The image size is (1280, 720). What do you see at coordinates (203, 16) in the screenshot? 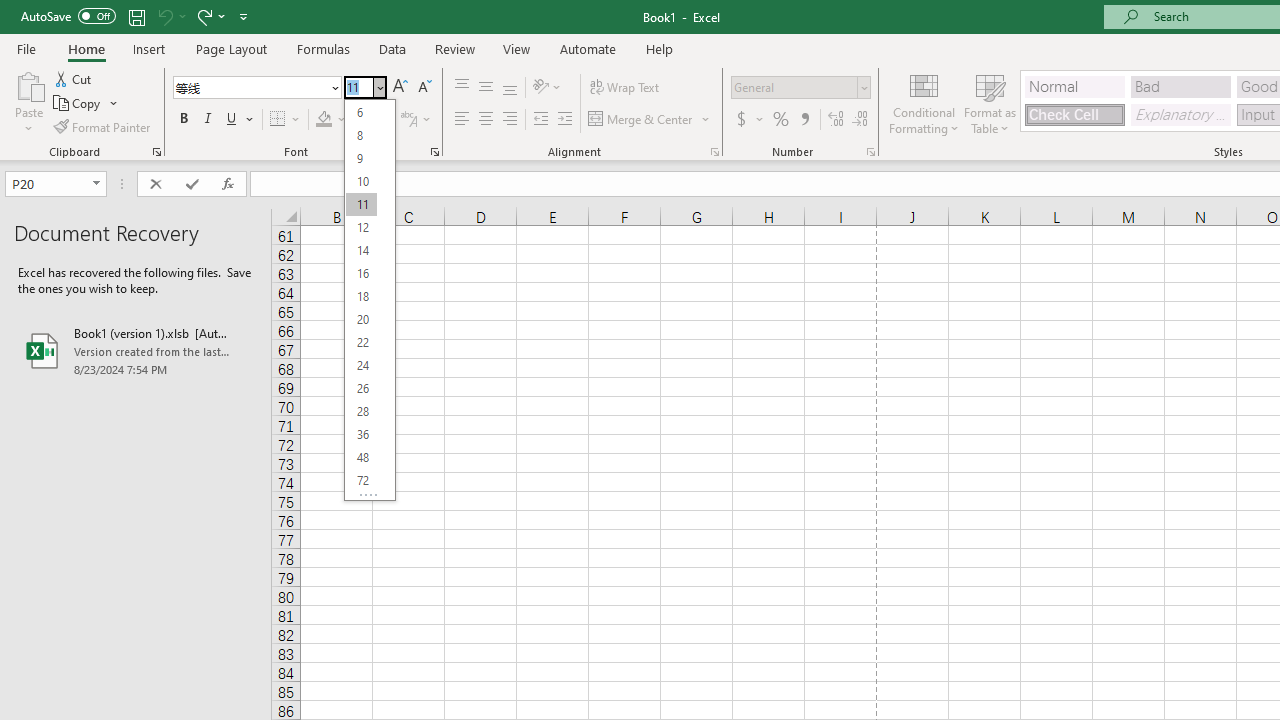
I see `Redo` at bounding box center [203, 16].